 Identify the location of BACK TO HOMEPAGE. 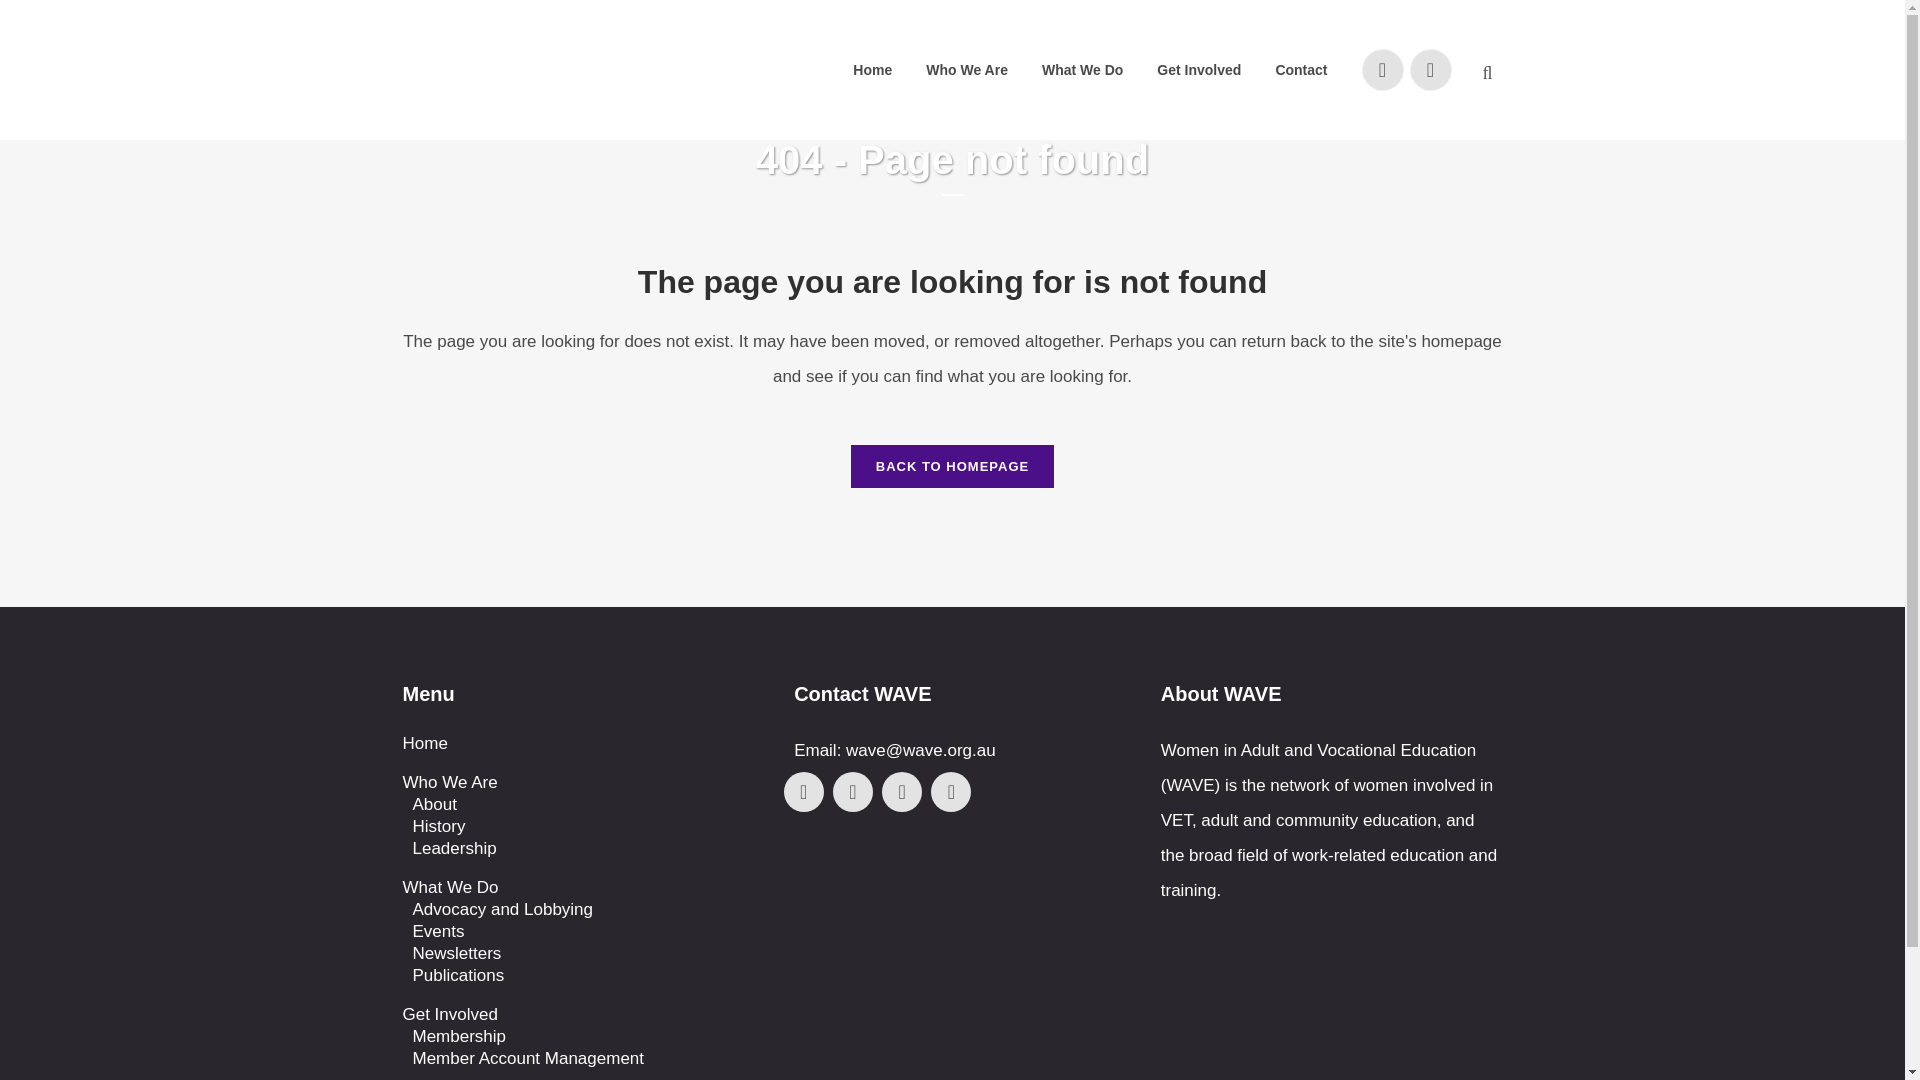
(952, 466).